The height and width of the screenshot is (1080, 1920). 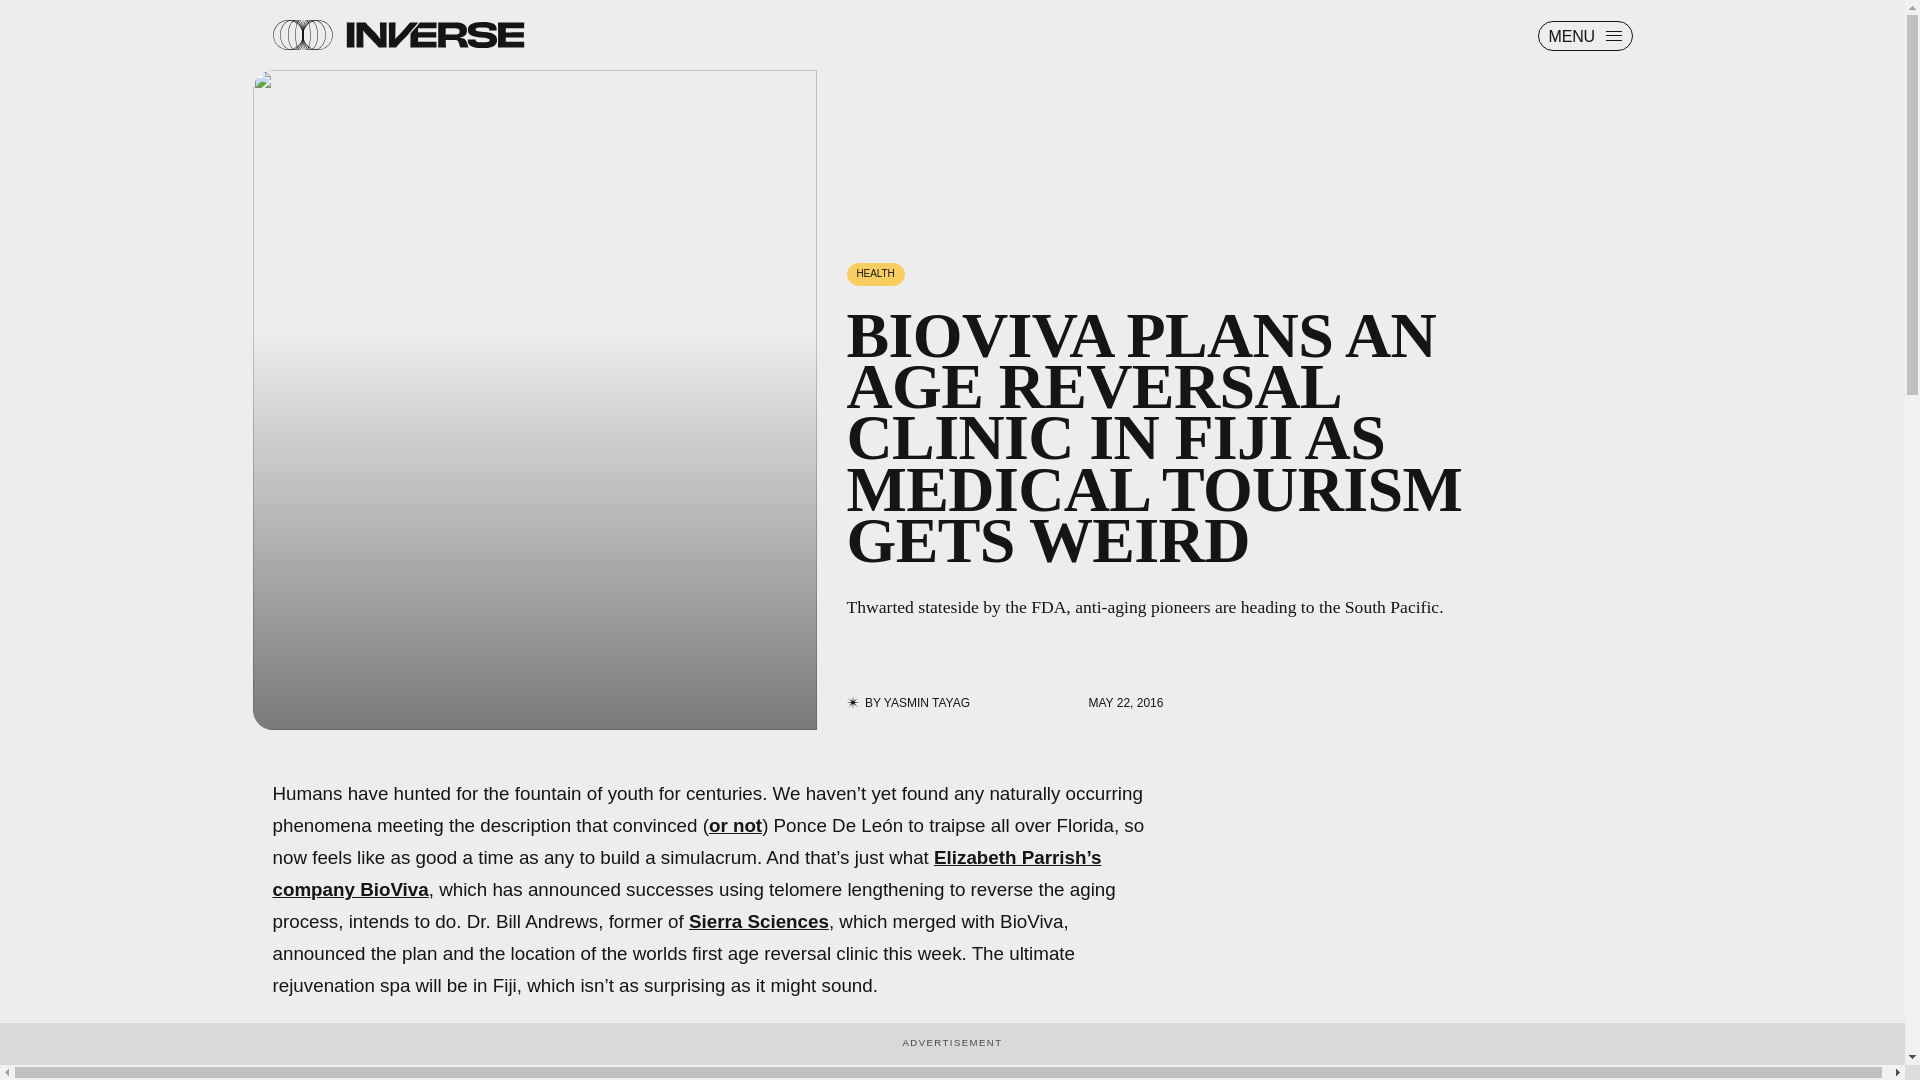 I want to click on or not, so click(x=735, y=825).